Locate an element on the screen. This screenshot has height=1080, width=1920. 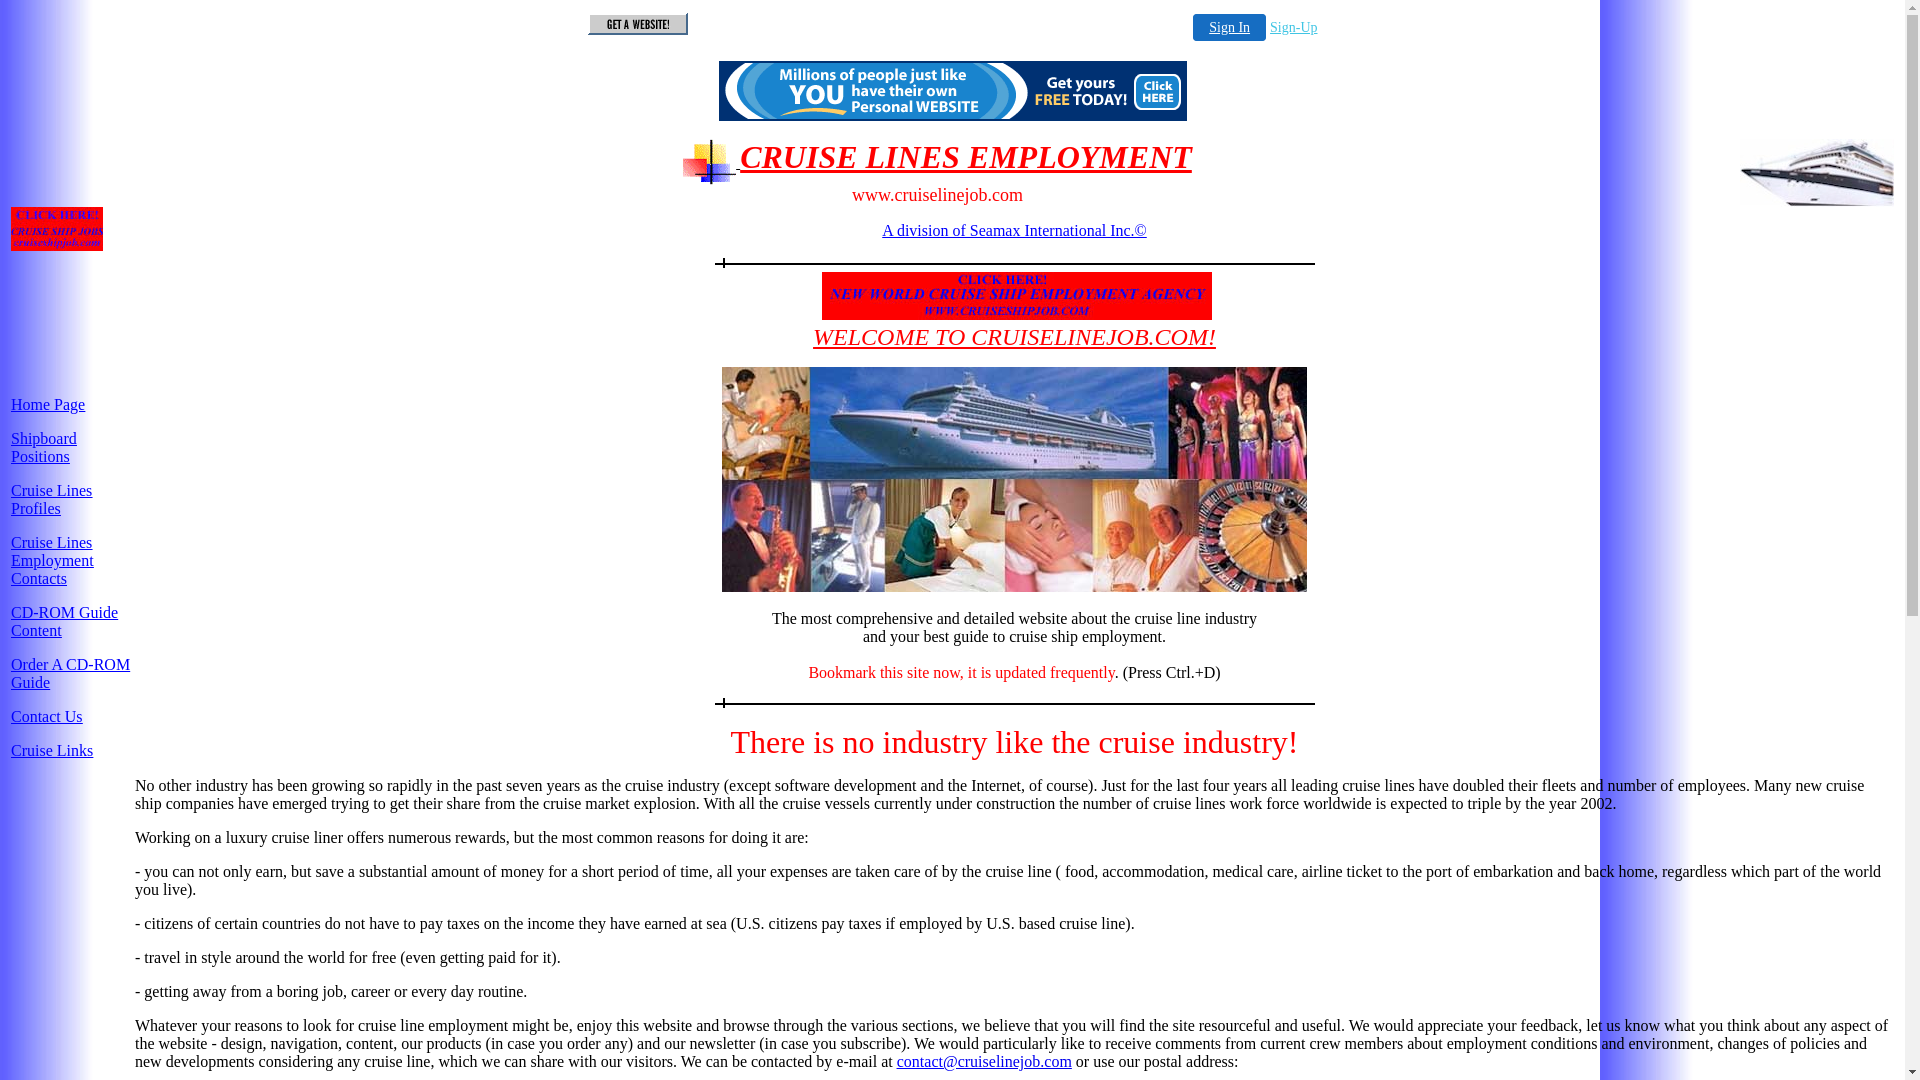
Sign In is located at coordinates (1230, 28).